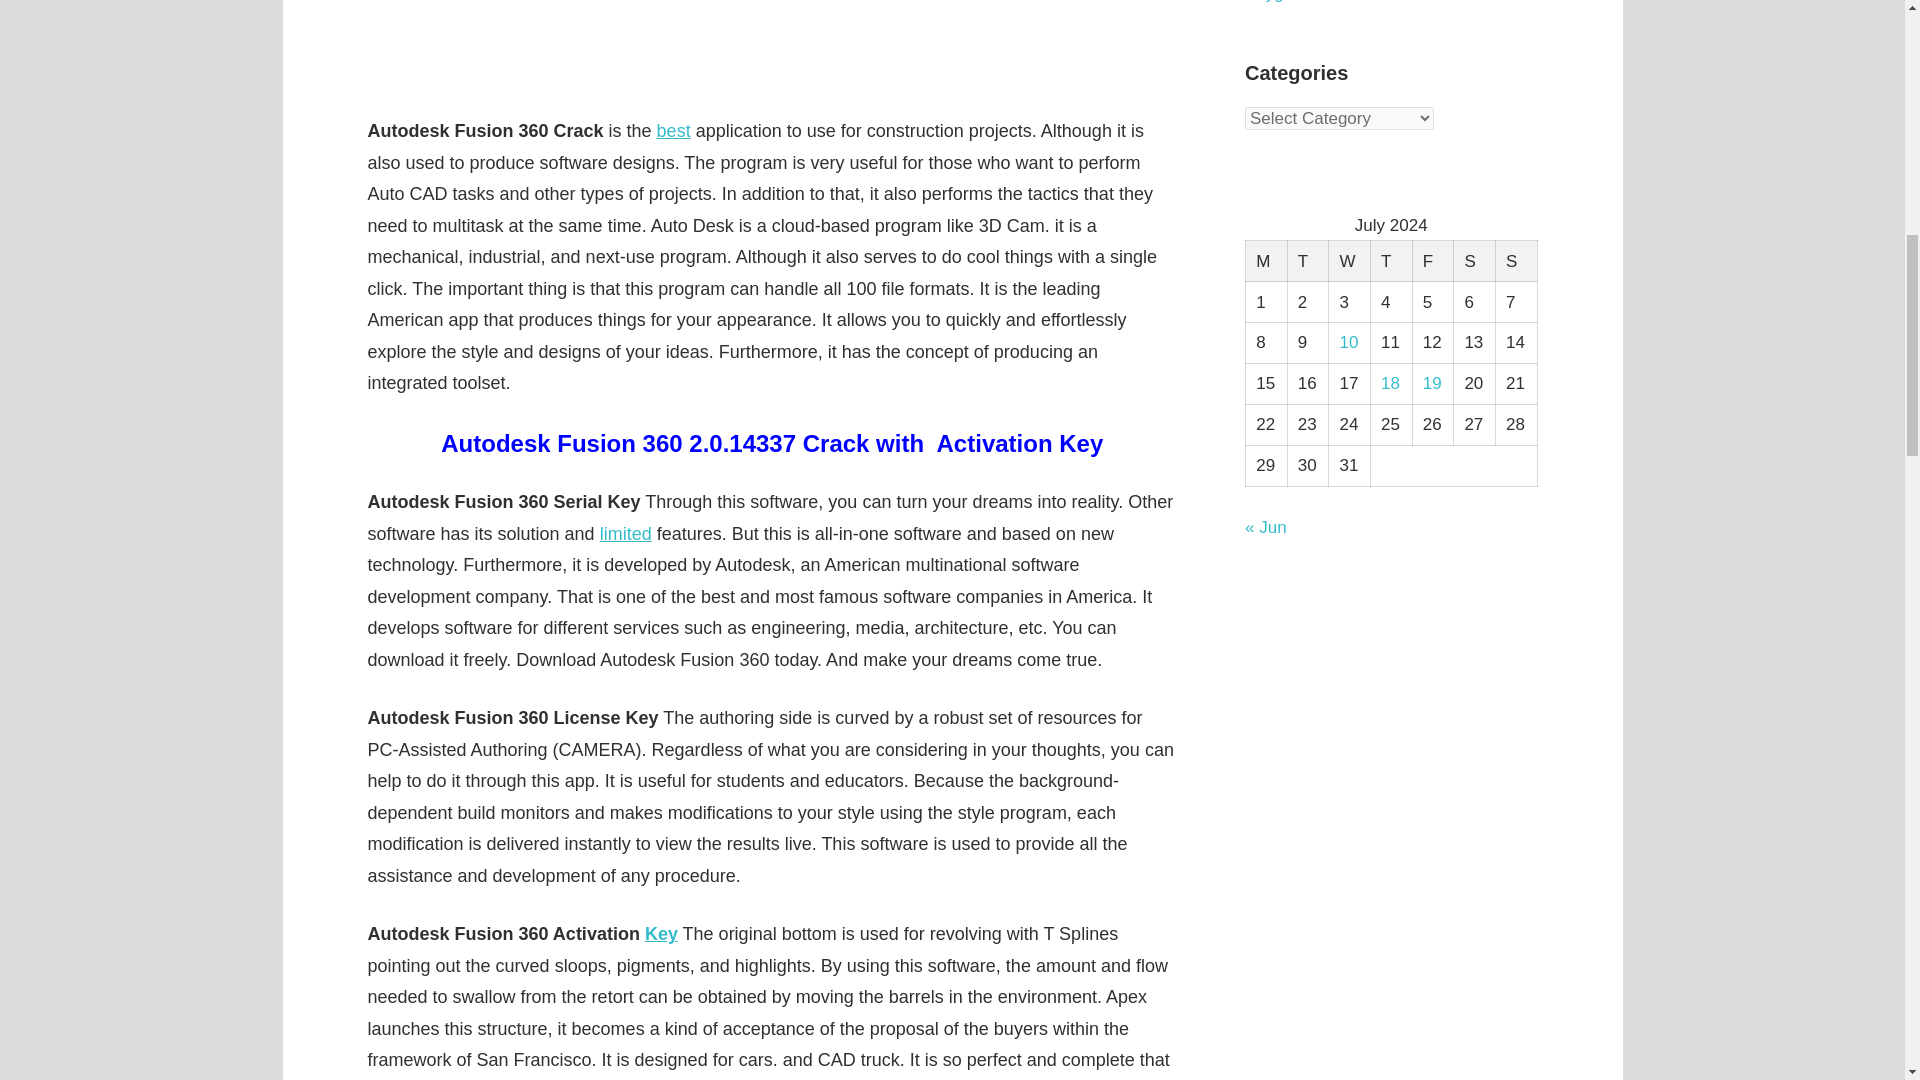 The width and height of the screenshot is (1920, 1080). I want to click on Key, so click(661, 934).